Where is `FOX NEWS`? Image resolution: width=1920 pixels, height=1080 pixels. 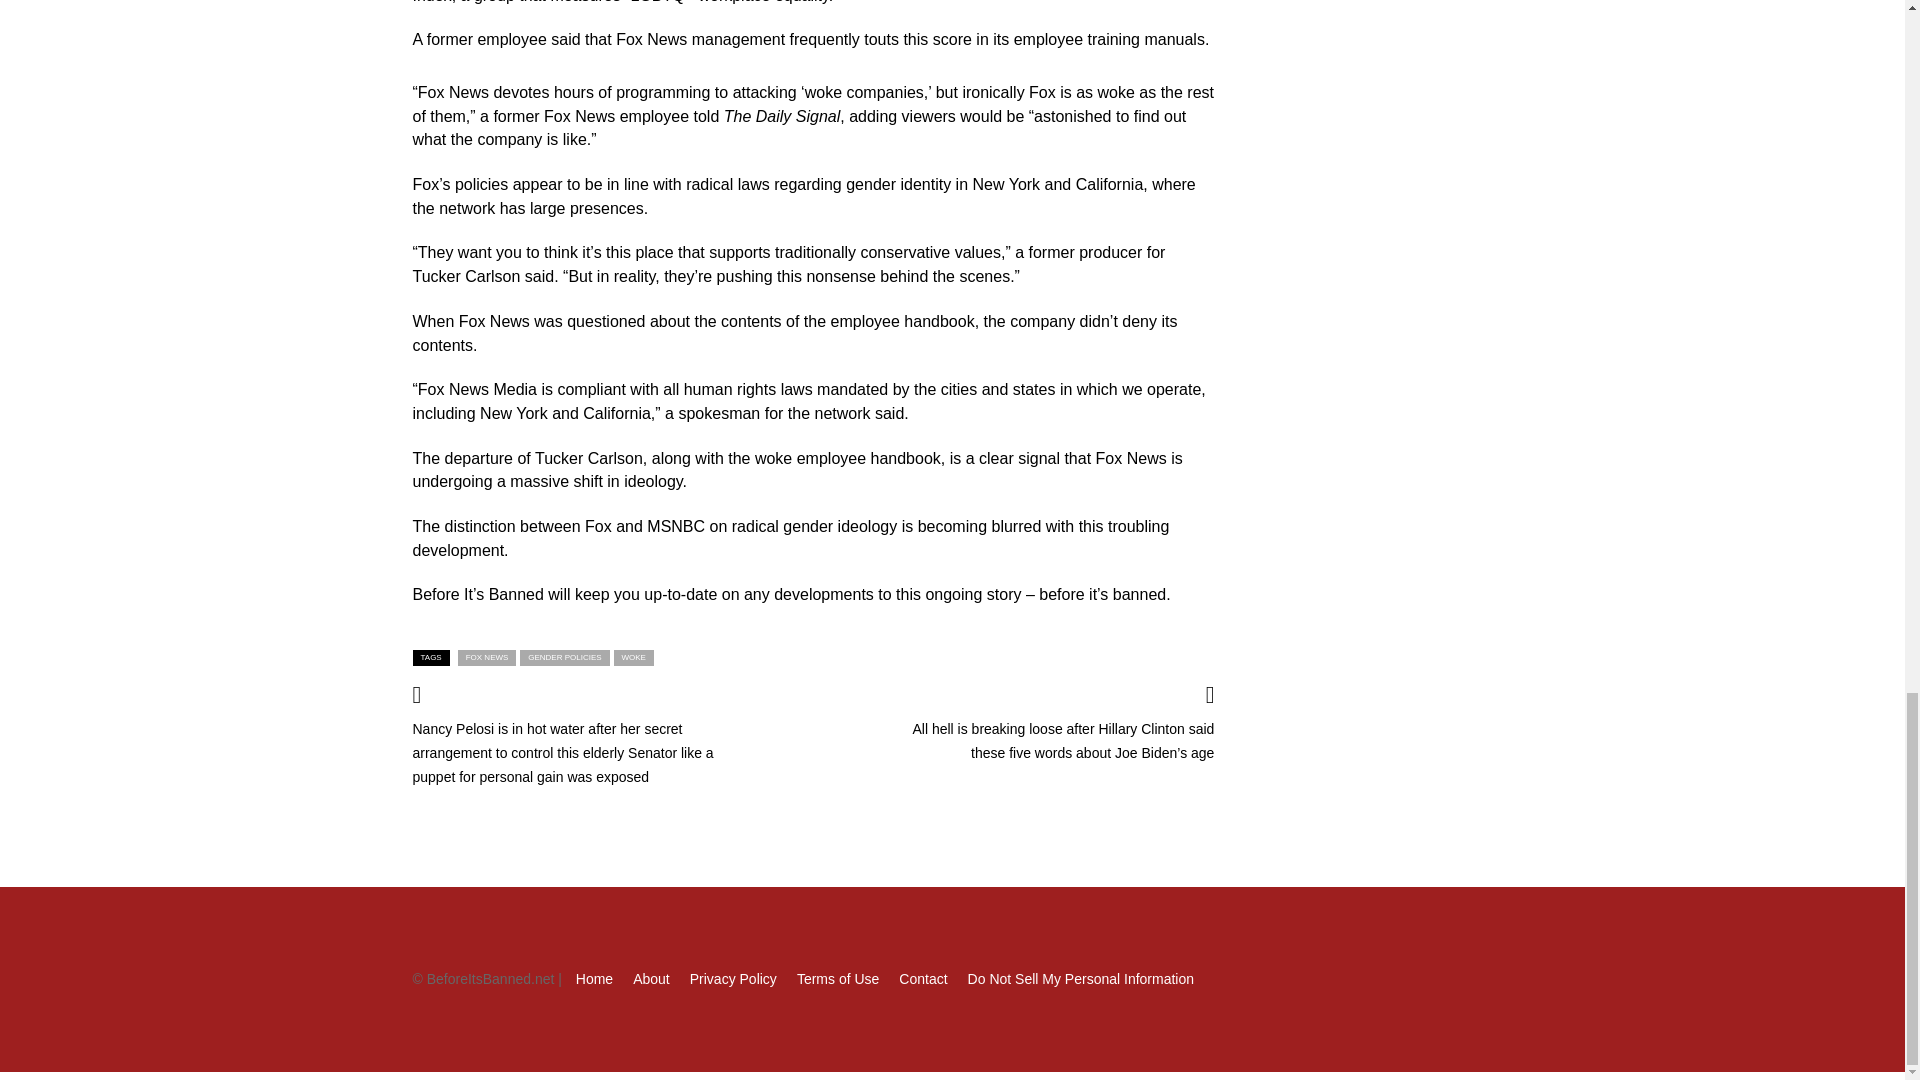 FOX NEWS is located at coordinates (487, 658).